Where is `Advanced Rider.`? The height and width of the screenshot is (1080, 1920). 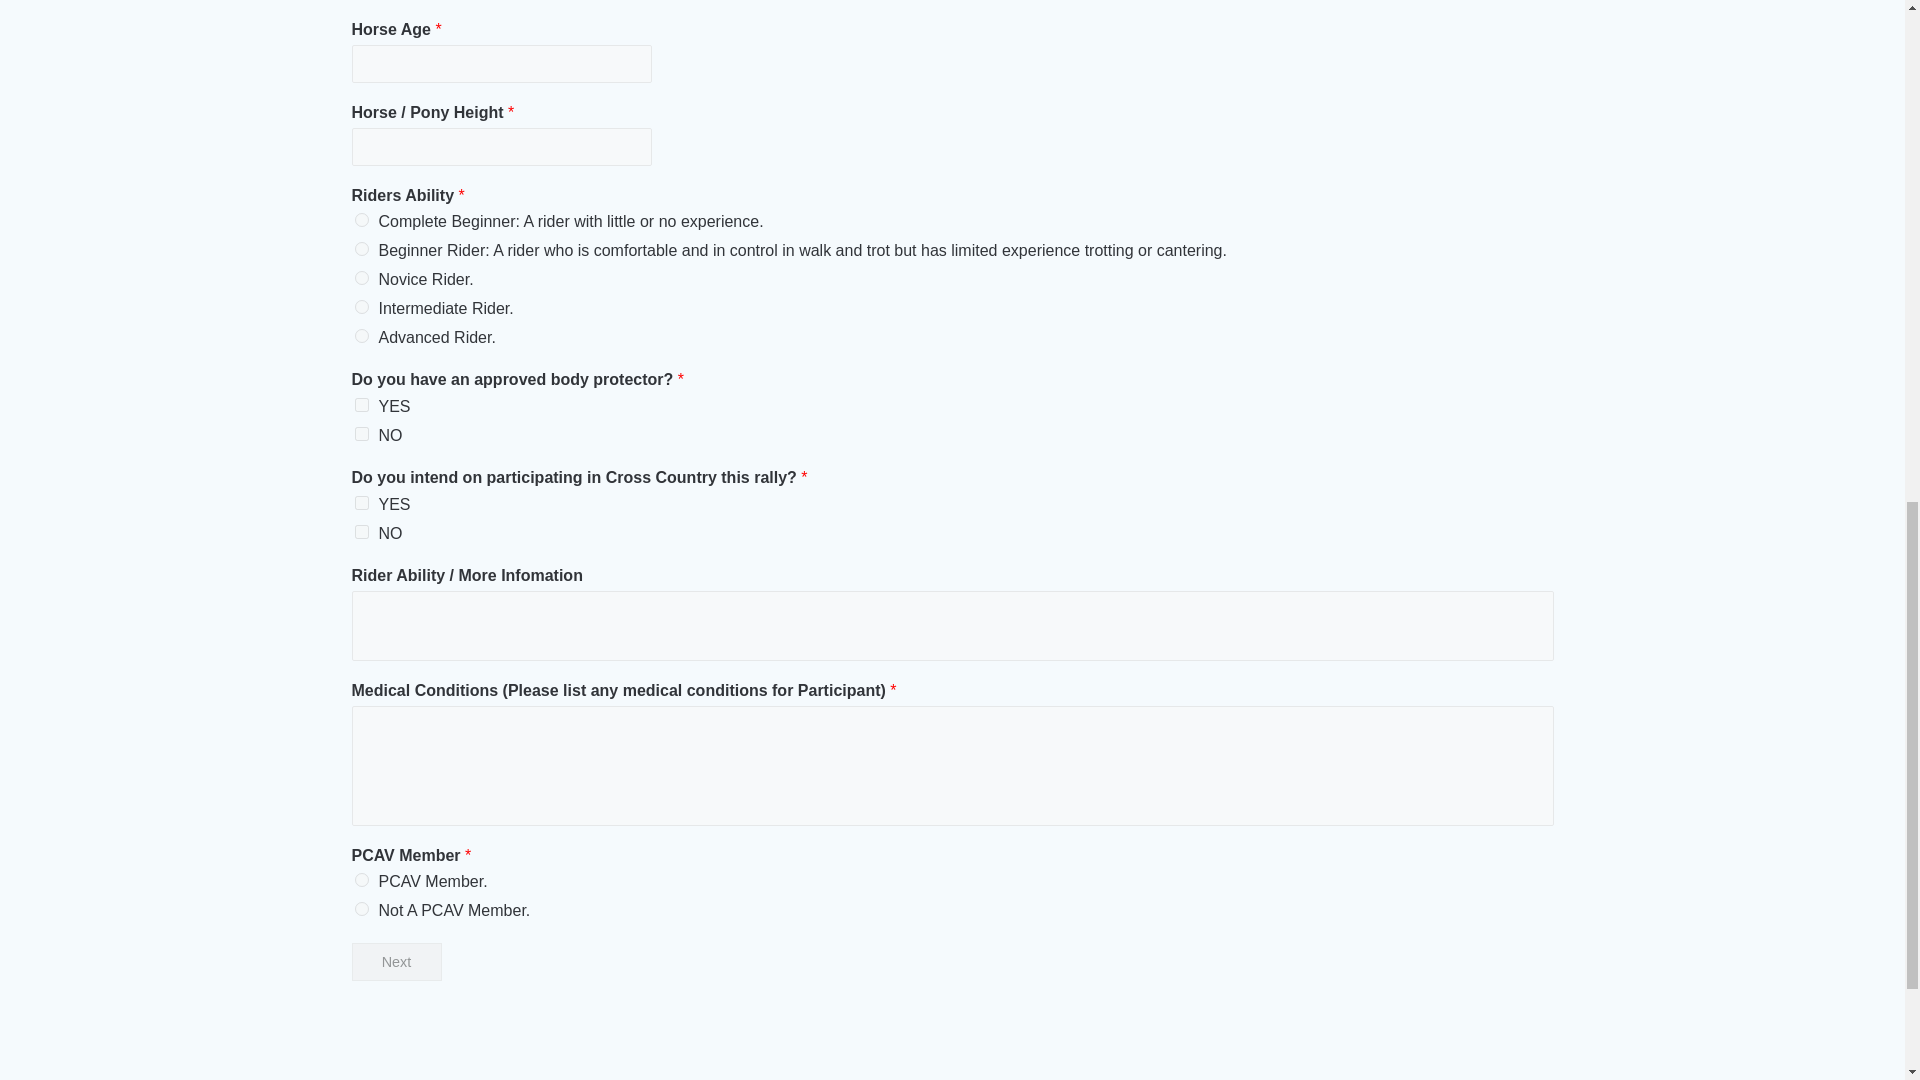 Advanced Rider. is located at coordinates (360, 336).